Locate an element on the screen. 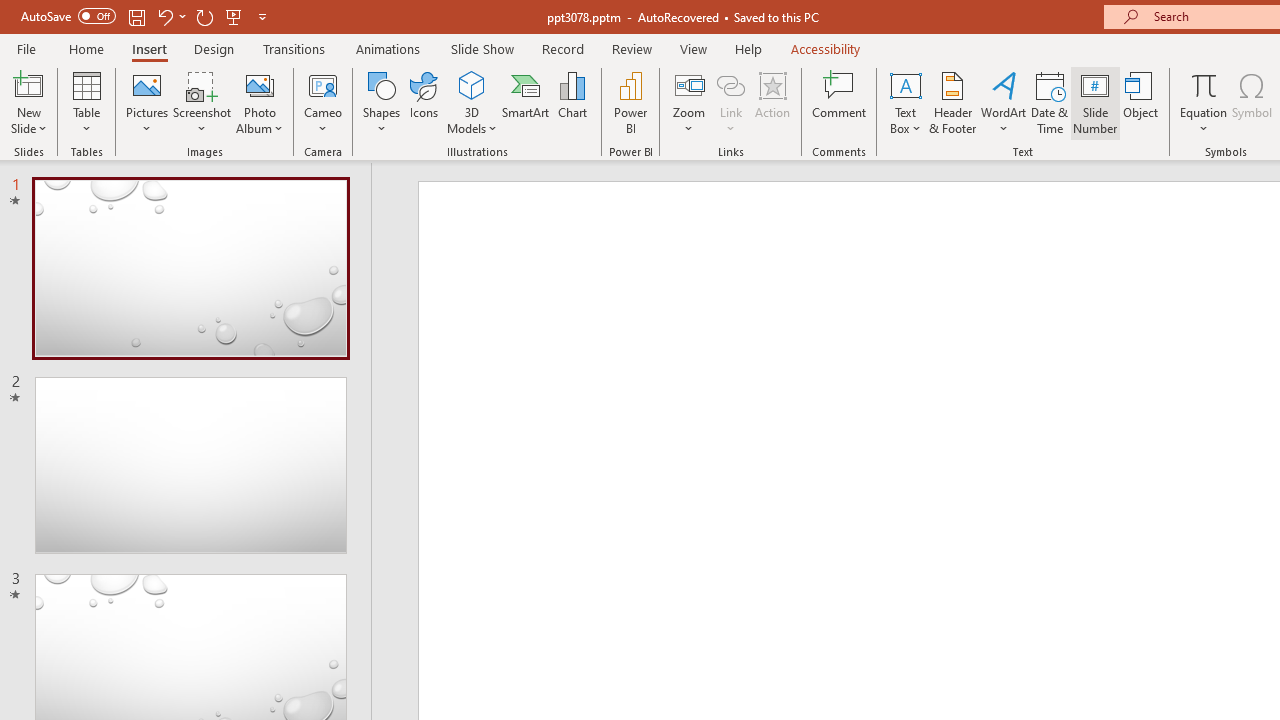 The width and height of the screenshot is (1280, 720). Photo Album... is located at coordinates (260, 102).